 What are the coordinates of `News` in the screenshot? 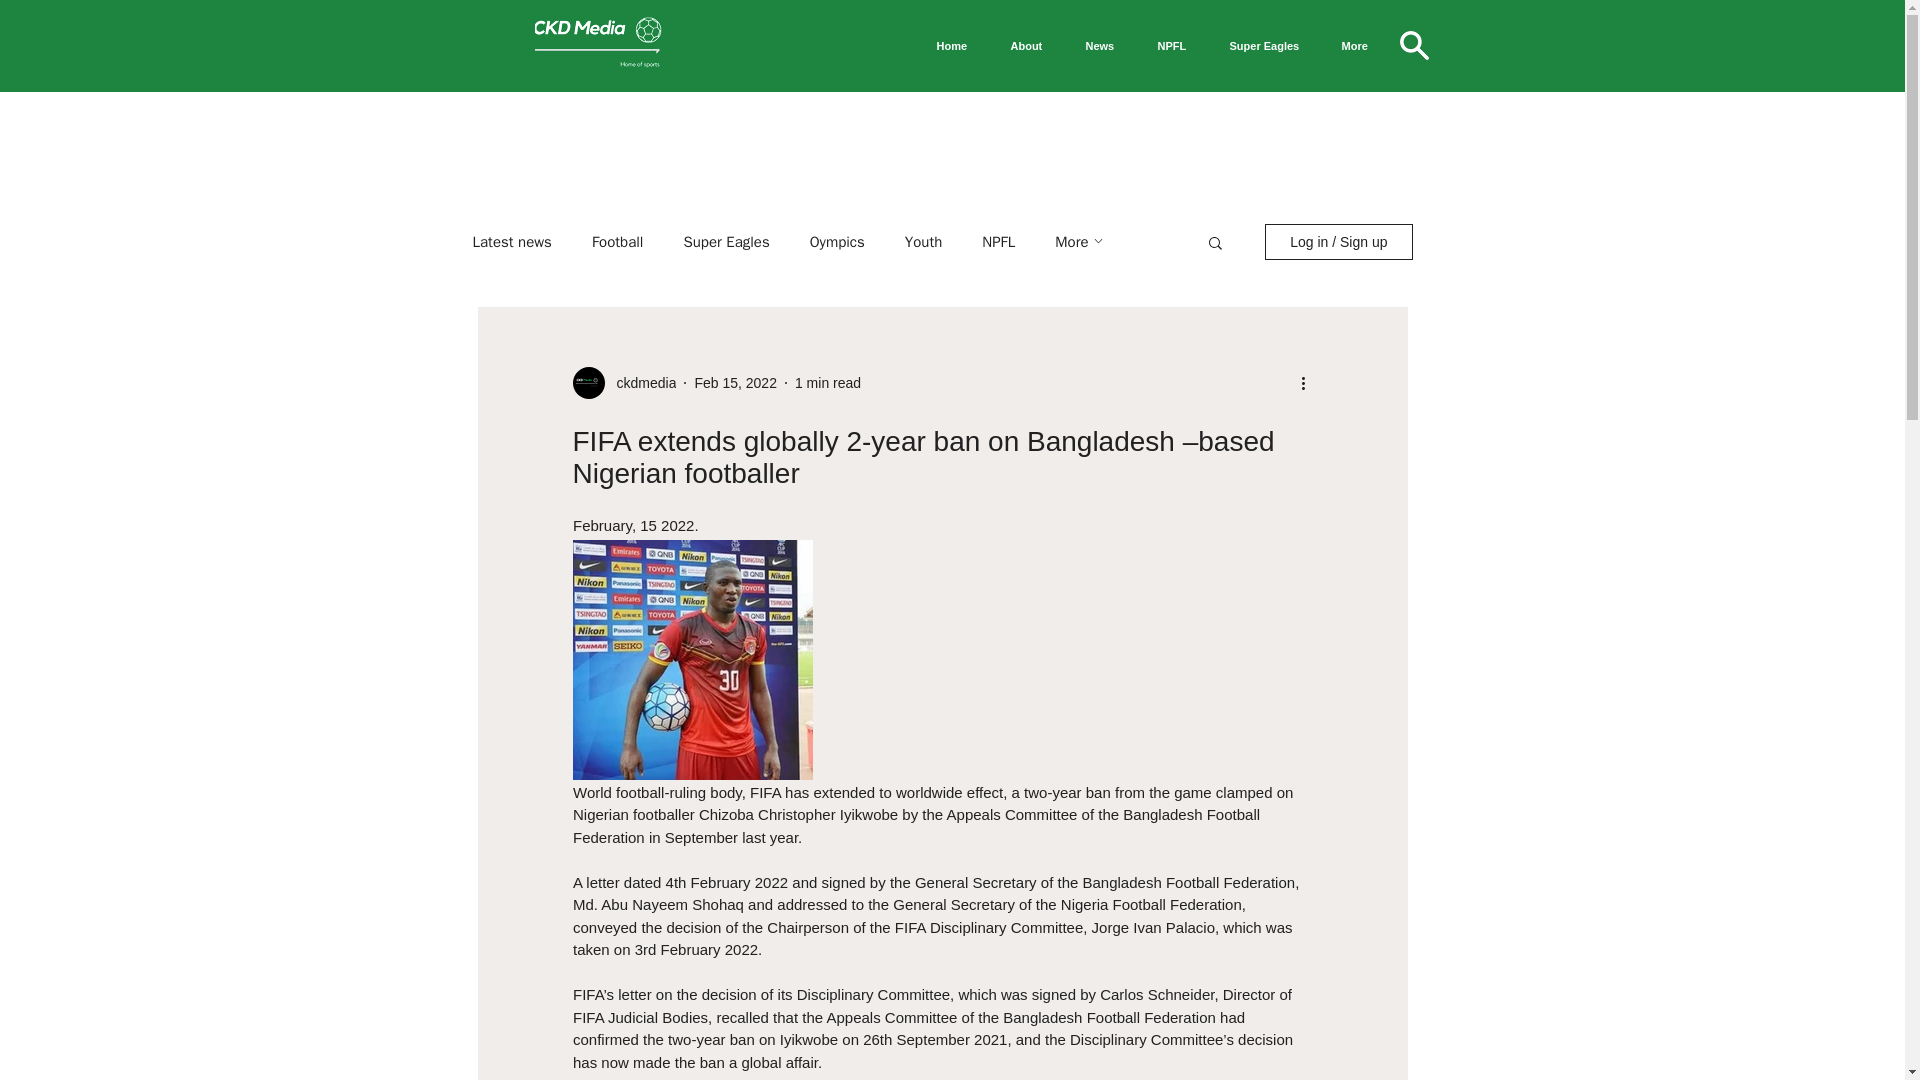 It's located at (1106, 46).